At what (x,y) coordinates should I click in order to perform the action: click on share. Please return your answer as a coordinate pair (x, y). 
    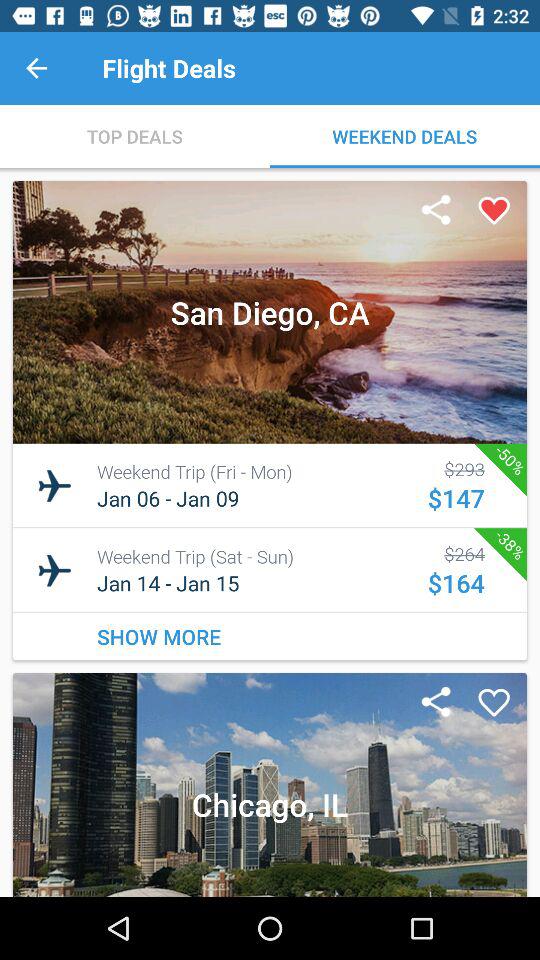
    Looking at the image, I should click on (436, 211).